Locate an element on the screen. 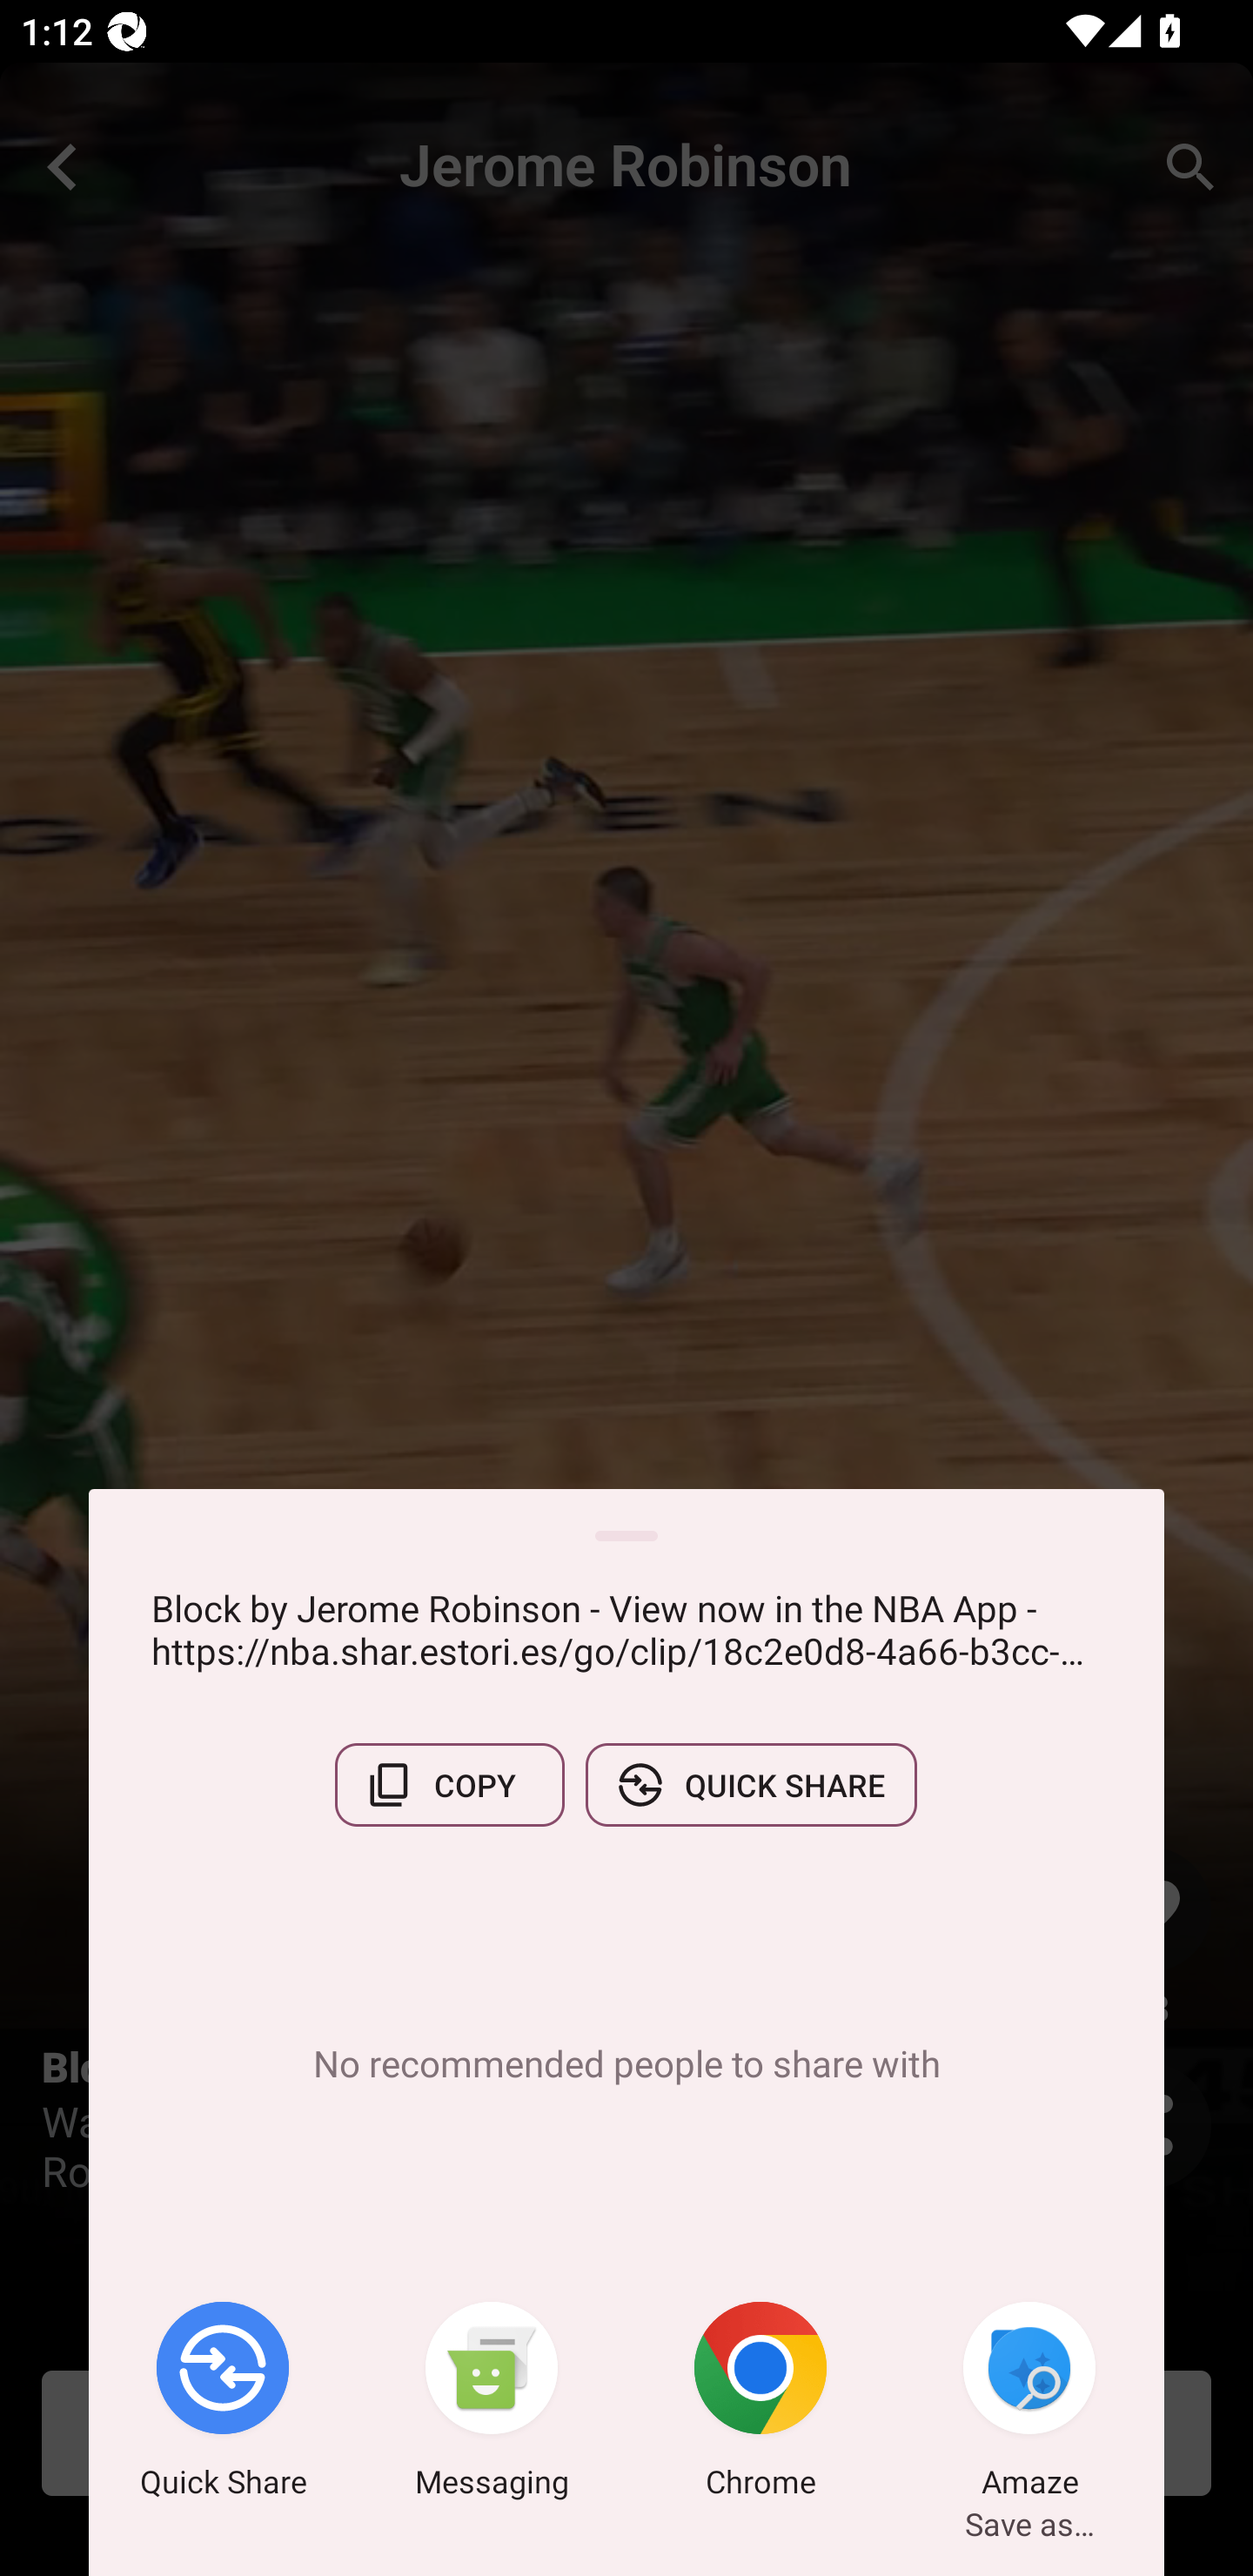 The width and height of the screenshot is (1253, 2576). Chrome is located at coordinates (761, 2405).